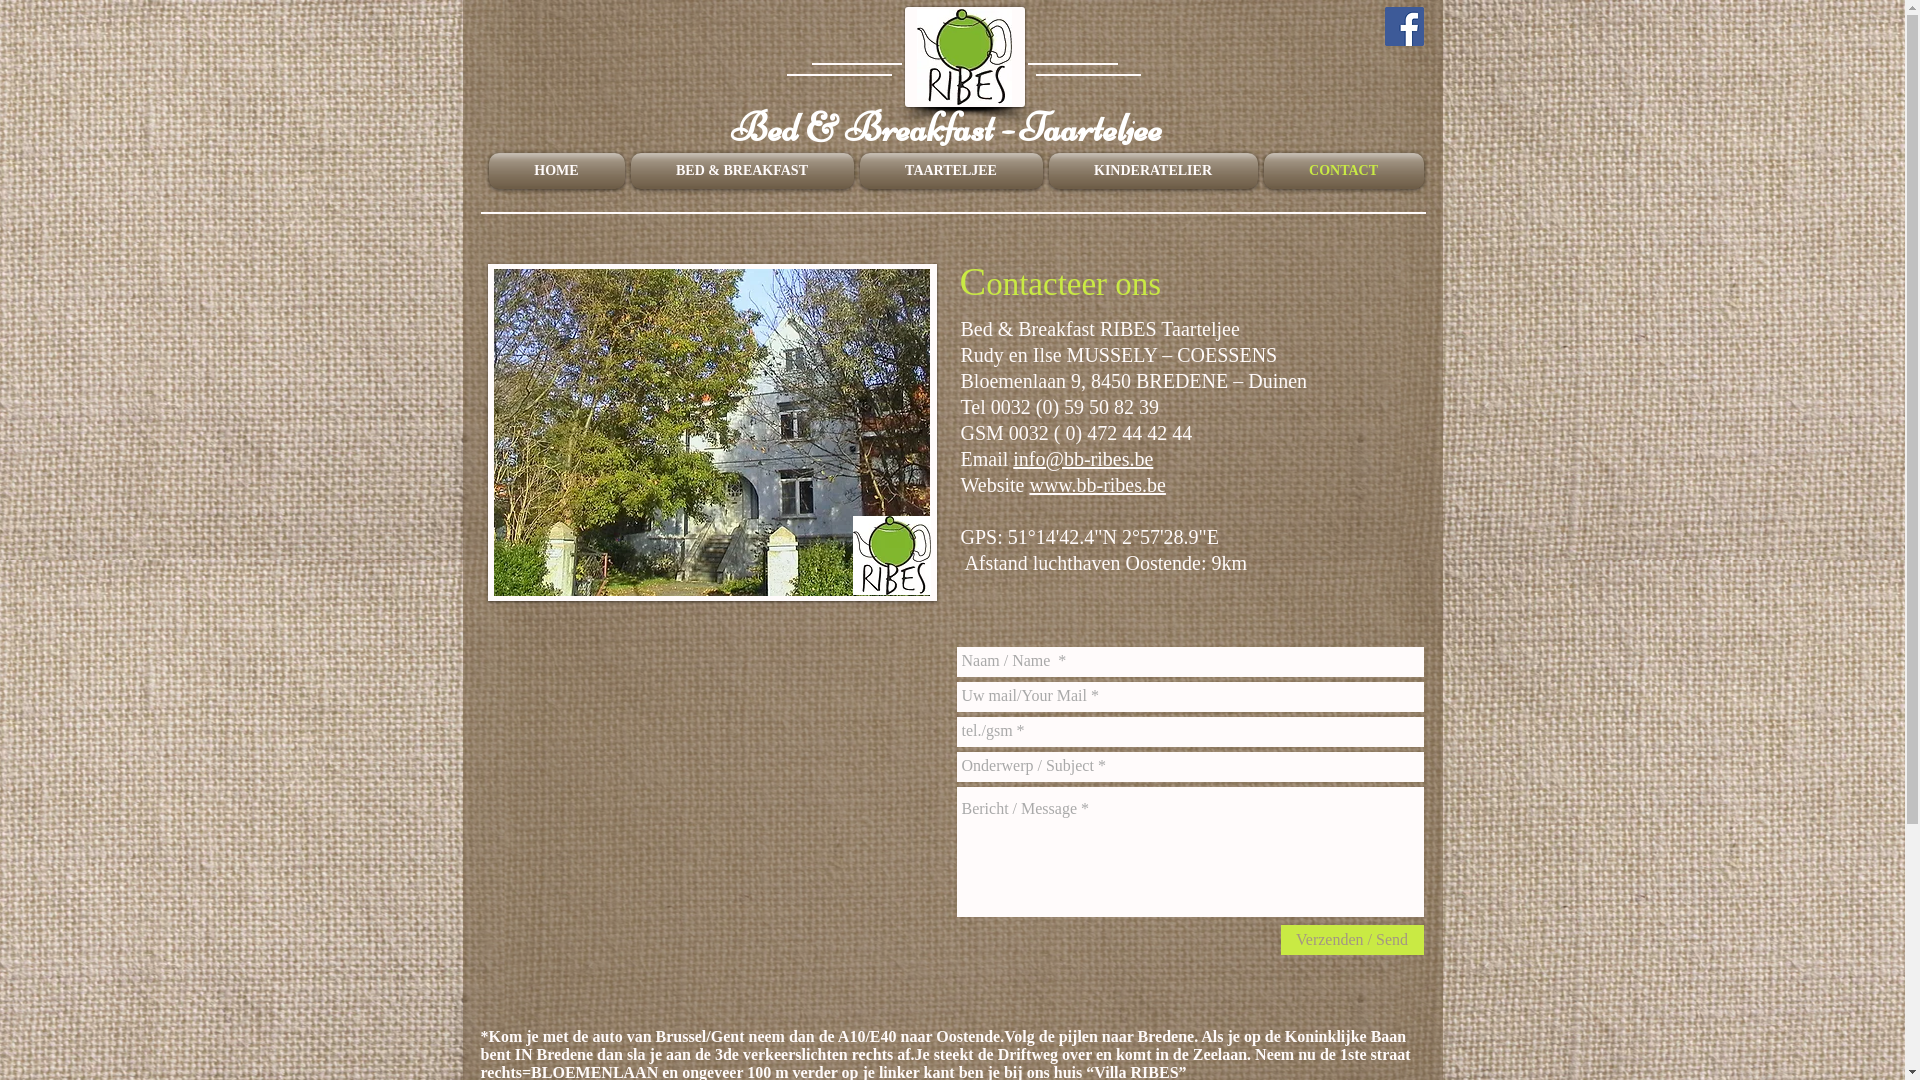  What do you see at coordinates (558, 171) in the screenshot?
I see `HOME` at bounding box center [558, 171].